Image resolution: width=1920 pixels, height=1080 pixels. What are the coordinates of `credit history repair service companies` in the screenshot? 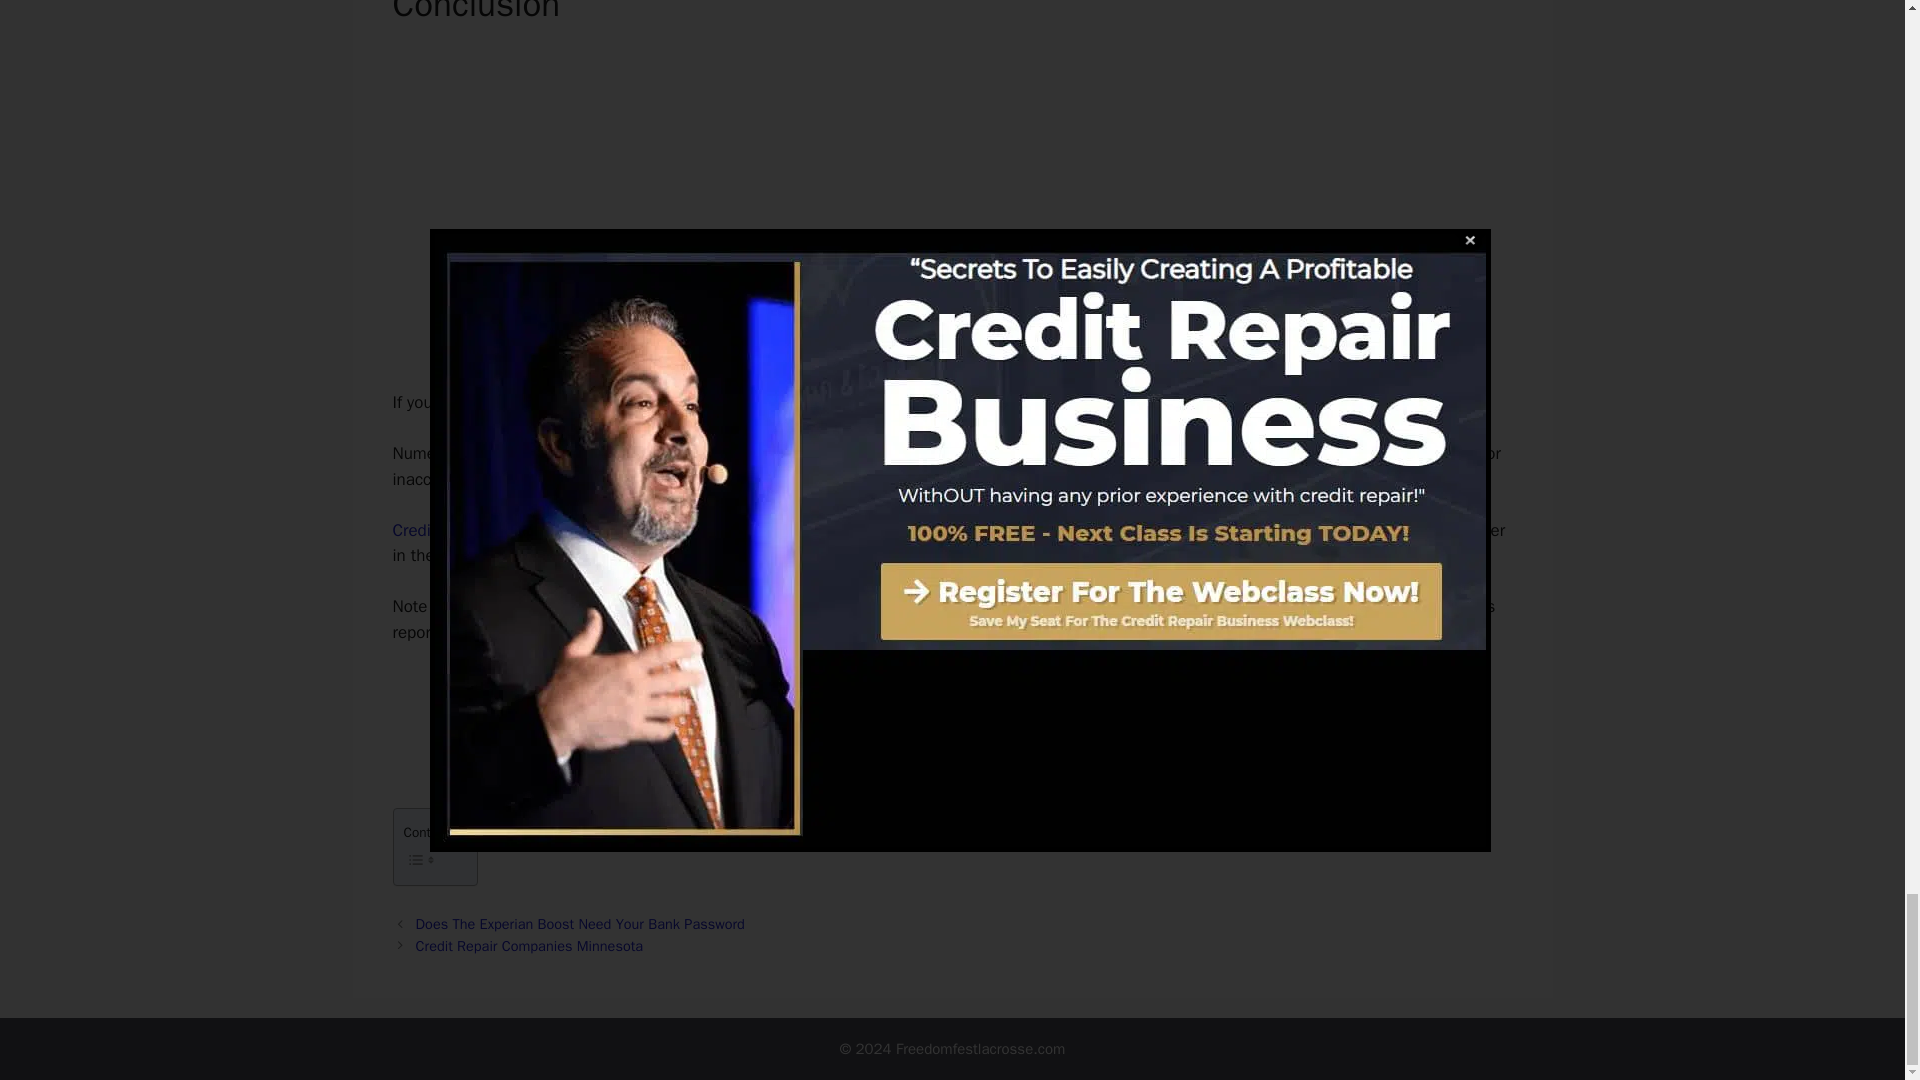 It's located at (617, 453).